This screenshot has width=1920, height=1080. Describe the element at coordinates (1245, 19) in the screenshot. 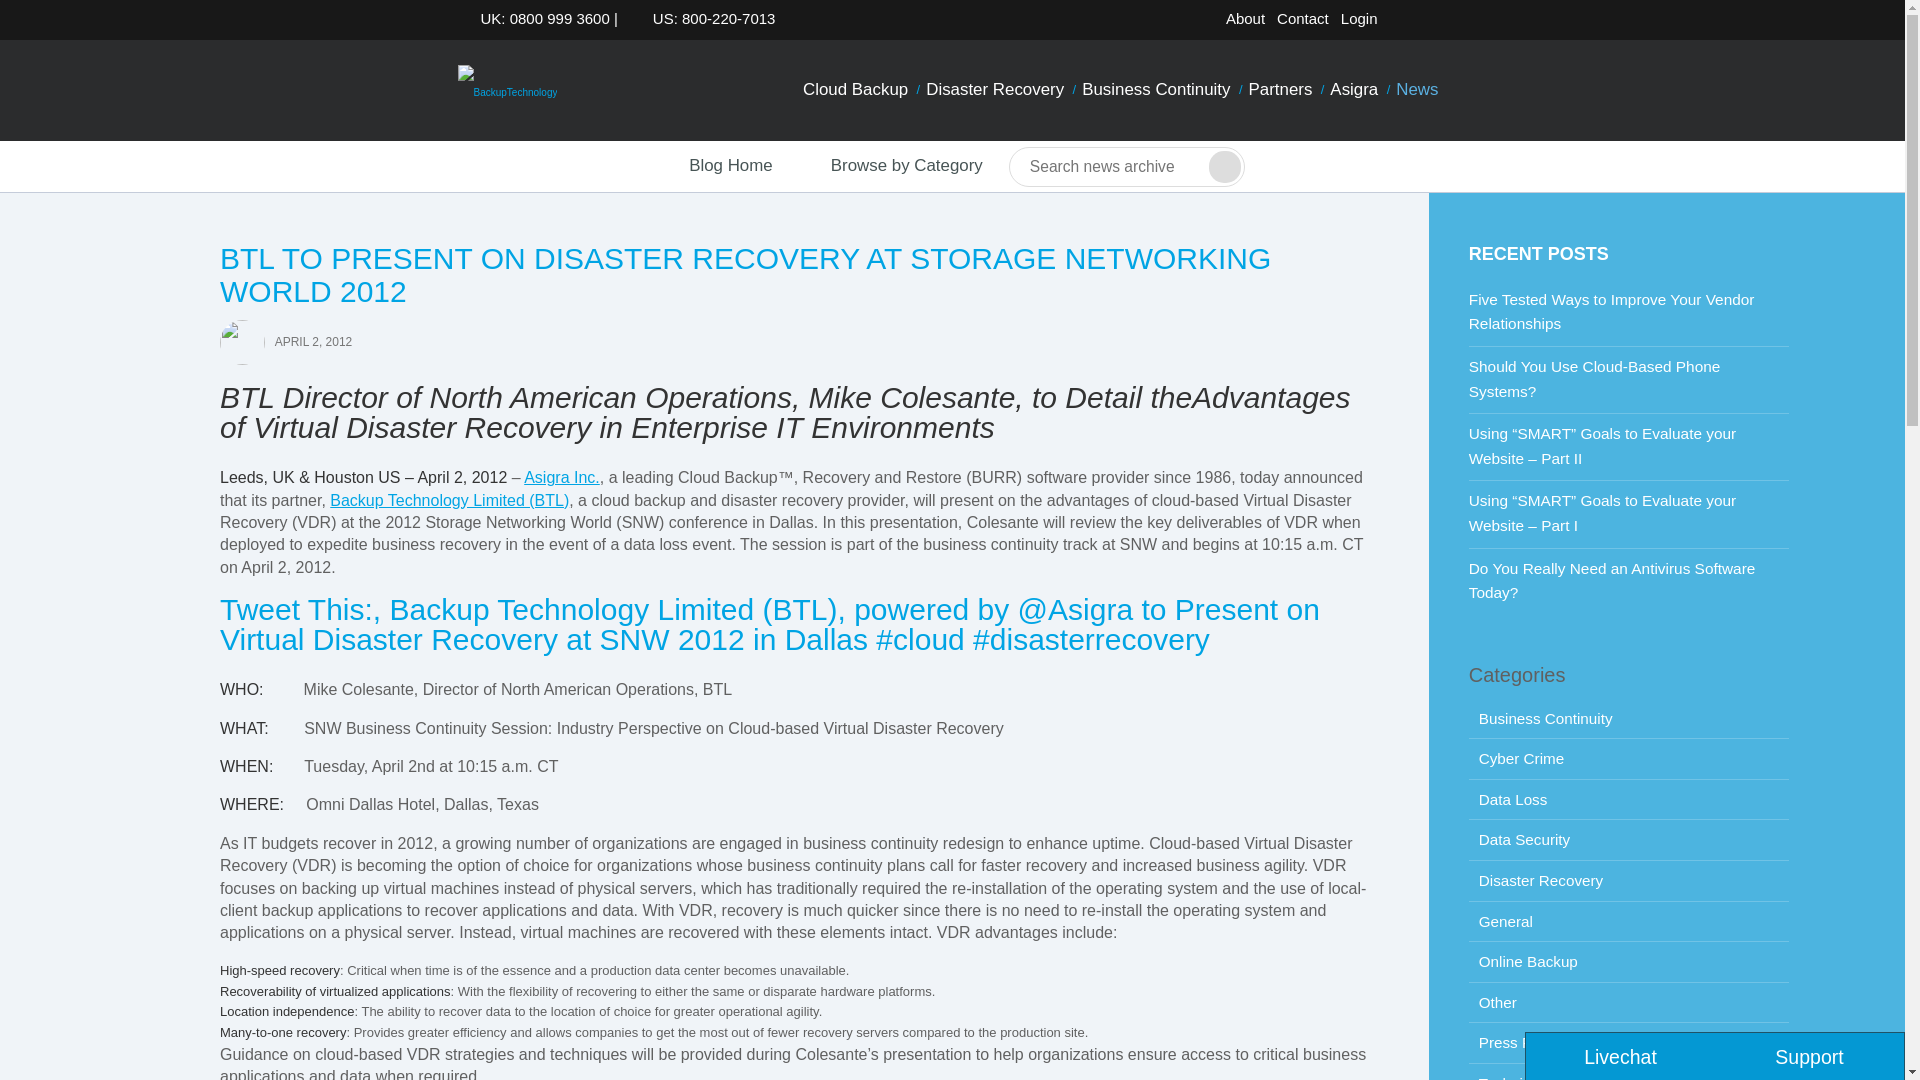

I see `About` at that location.